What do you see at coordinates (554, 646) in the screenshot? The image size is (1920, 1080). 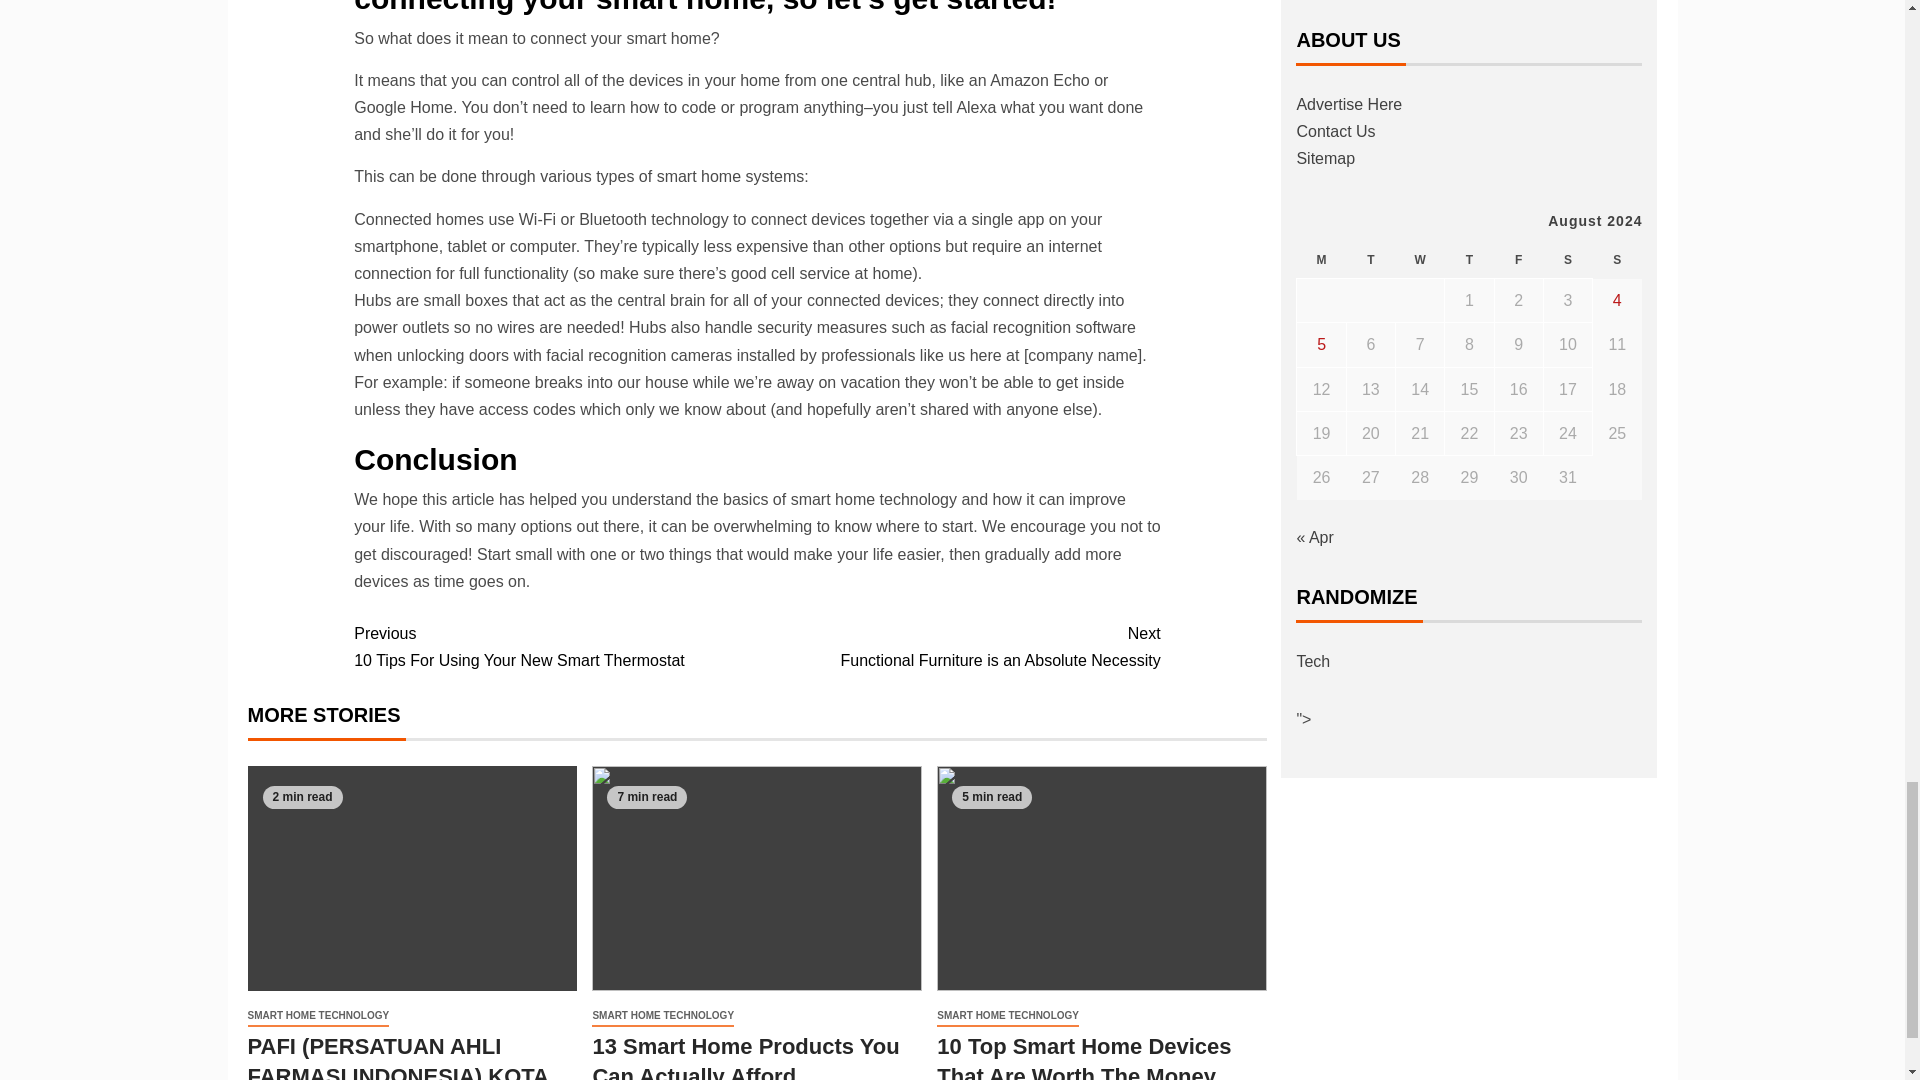 I see `Tuesday` at bounding box center [554, 646].